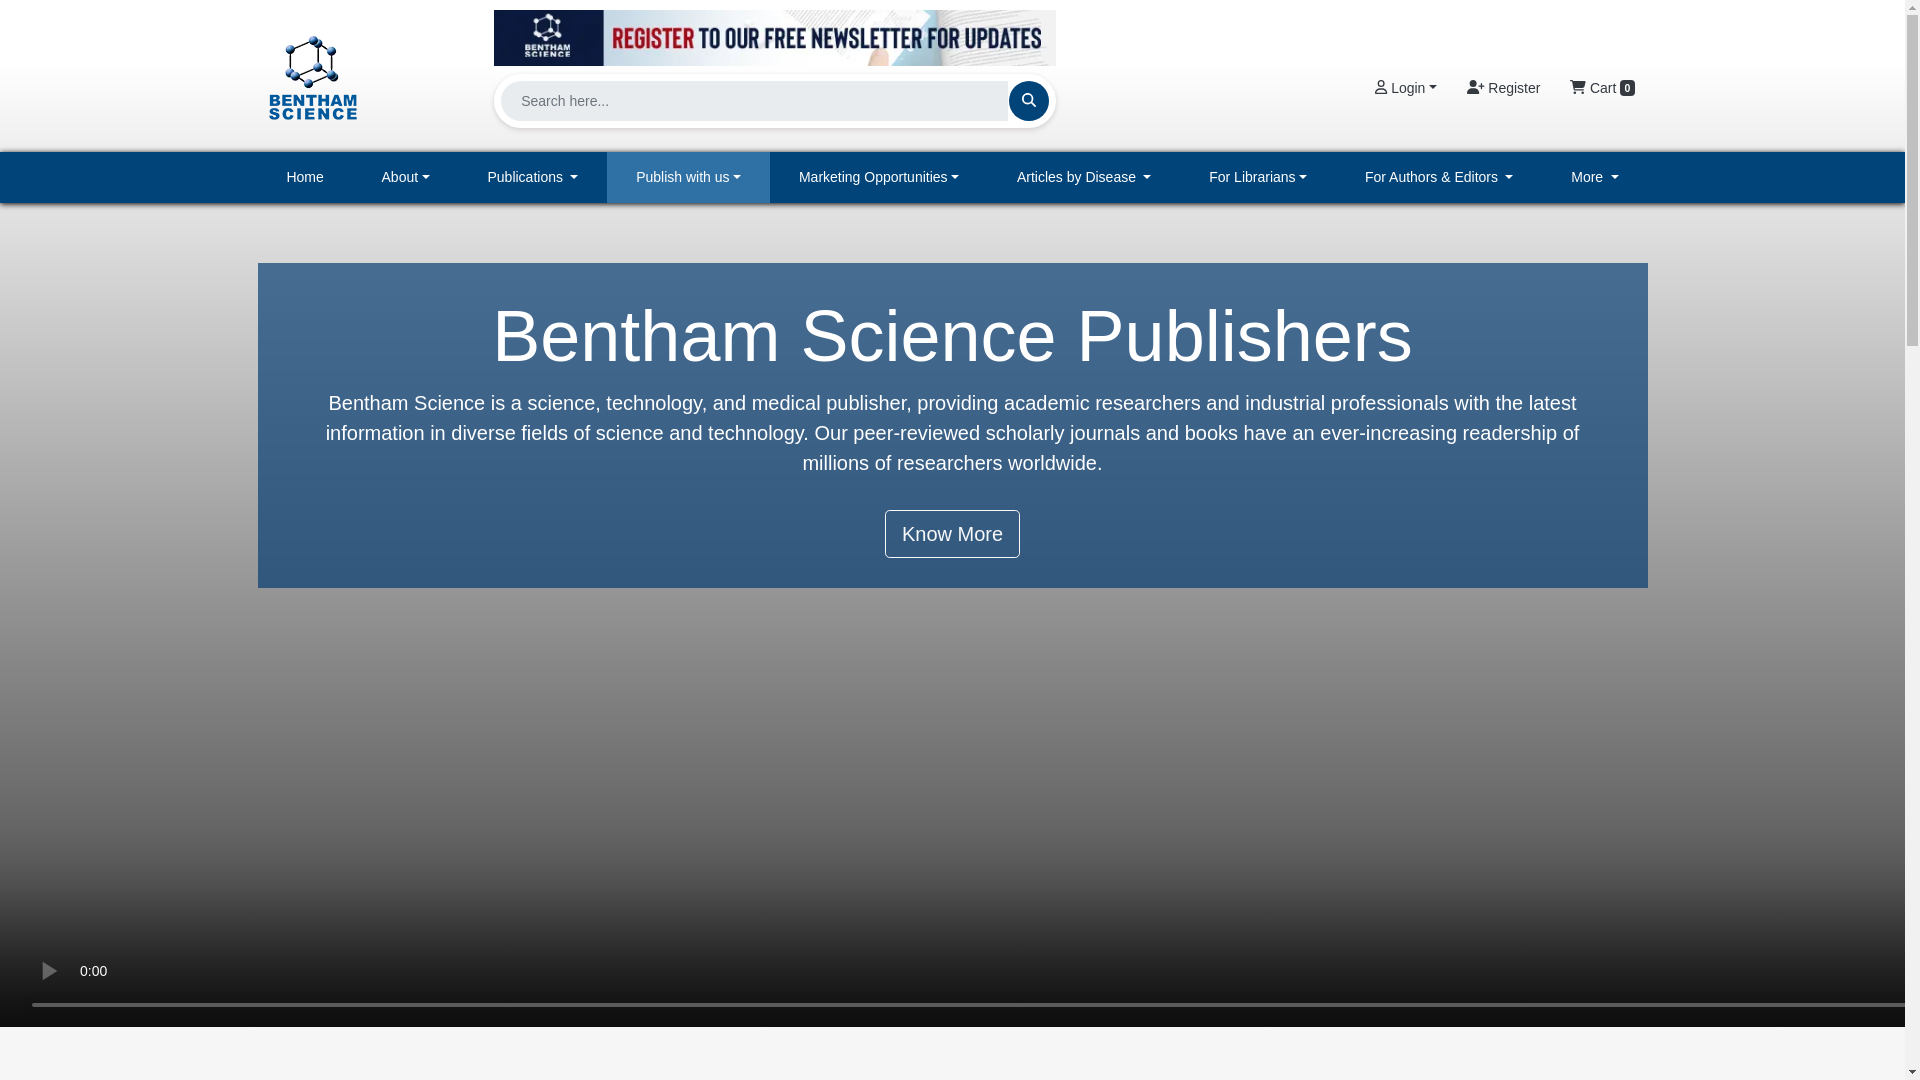 The height and width of the screenshot is (1080, 1920). Describe the element at coordinates (305, 178) in the screenshot. I see `Home` at that location.